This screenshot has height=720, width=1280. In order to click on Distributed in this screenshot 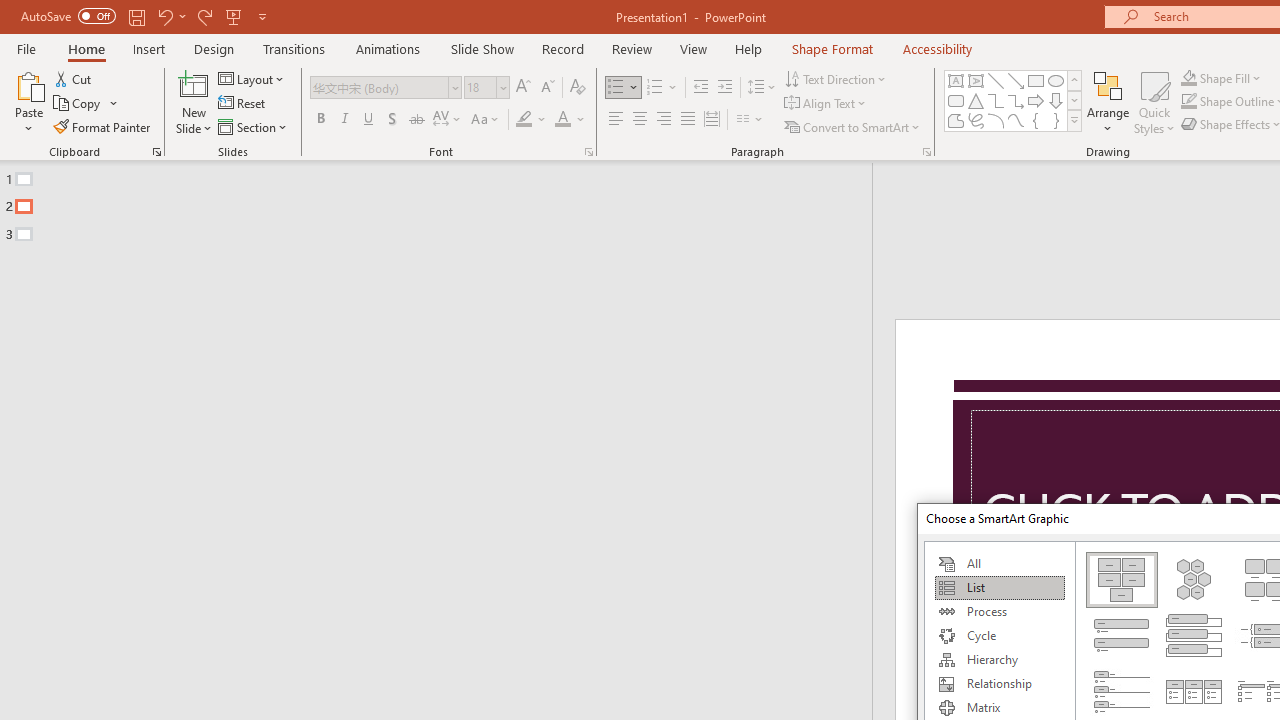, I will do `click(712, 120)`.